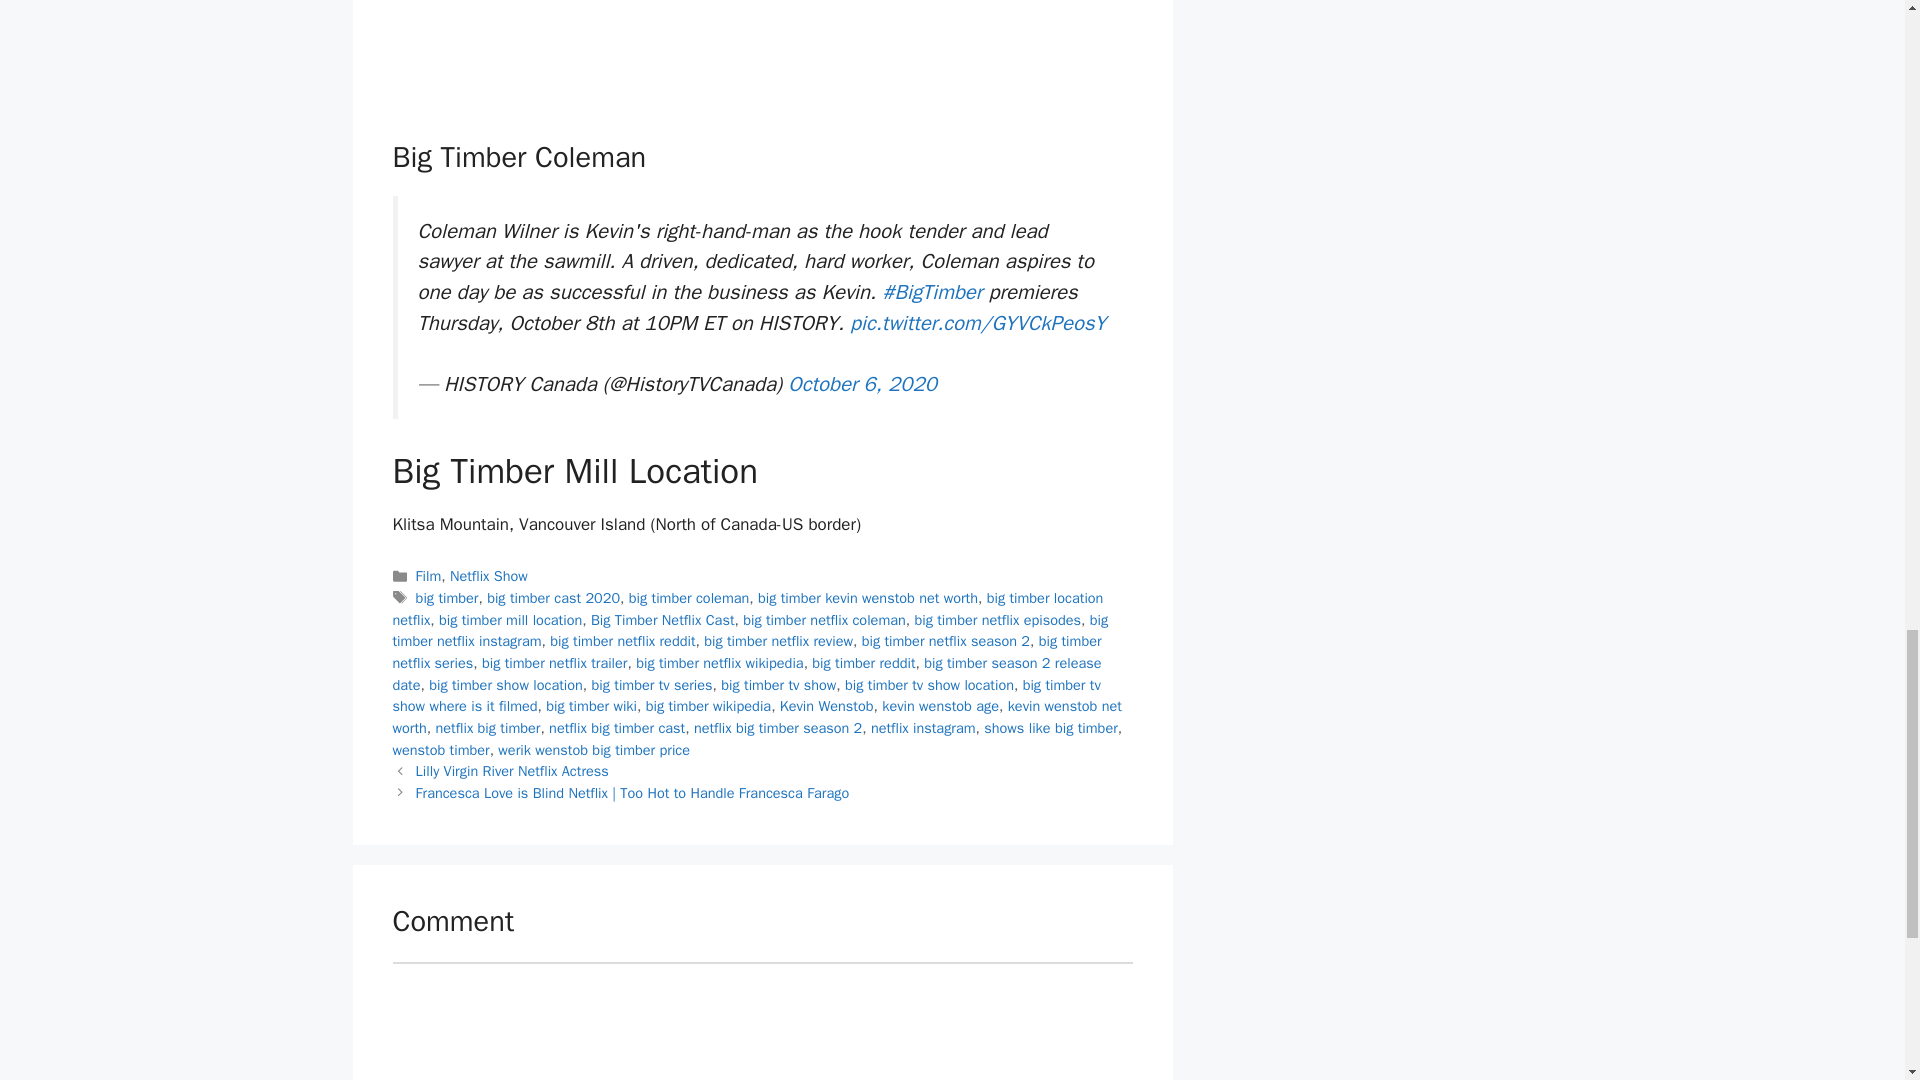 This screenshot has height=1080, width=1920. What do you see at coordinates (996, 620) in the screenshot?
I see `big timber netflix episodes` at bounding box center [996, 620].